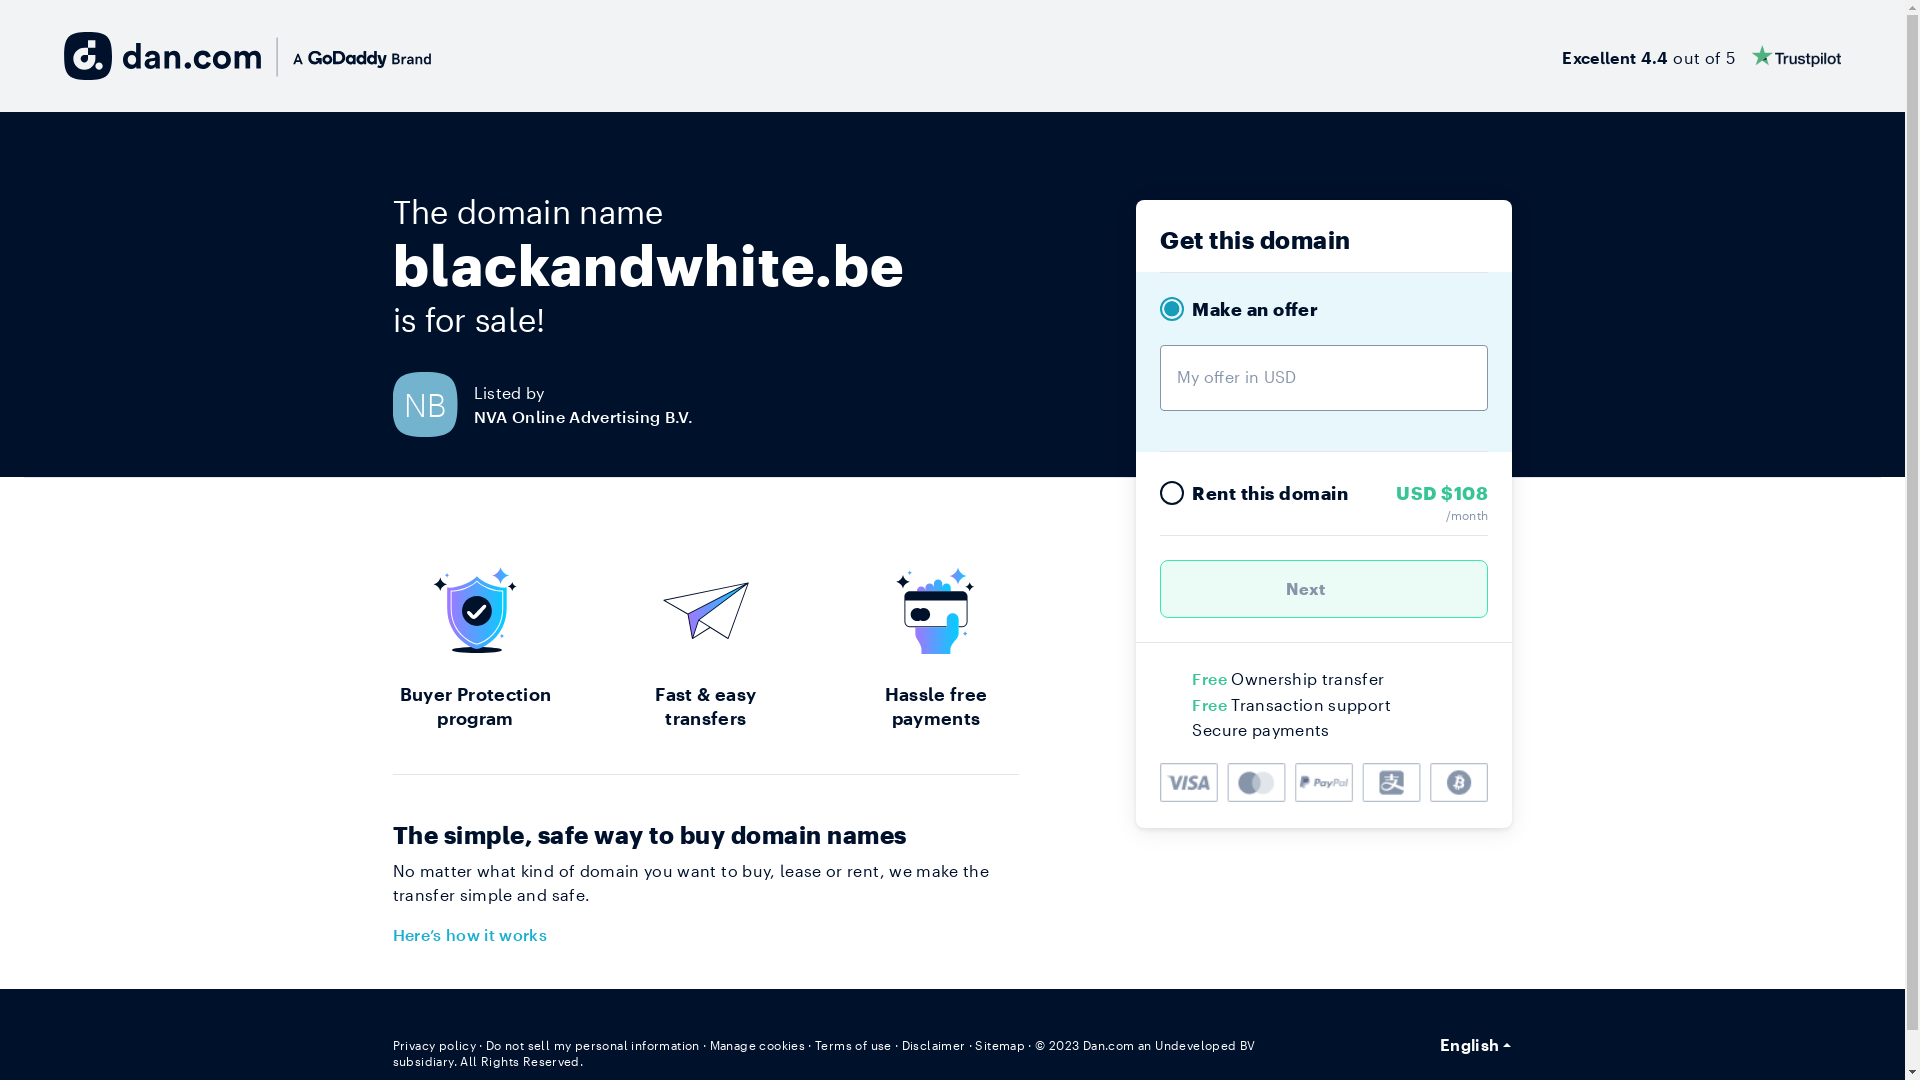 Image resolution: width=1920 pixels, height=1080 pixels. I want to click on Sitemap, so click(1000, 1045).